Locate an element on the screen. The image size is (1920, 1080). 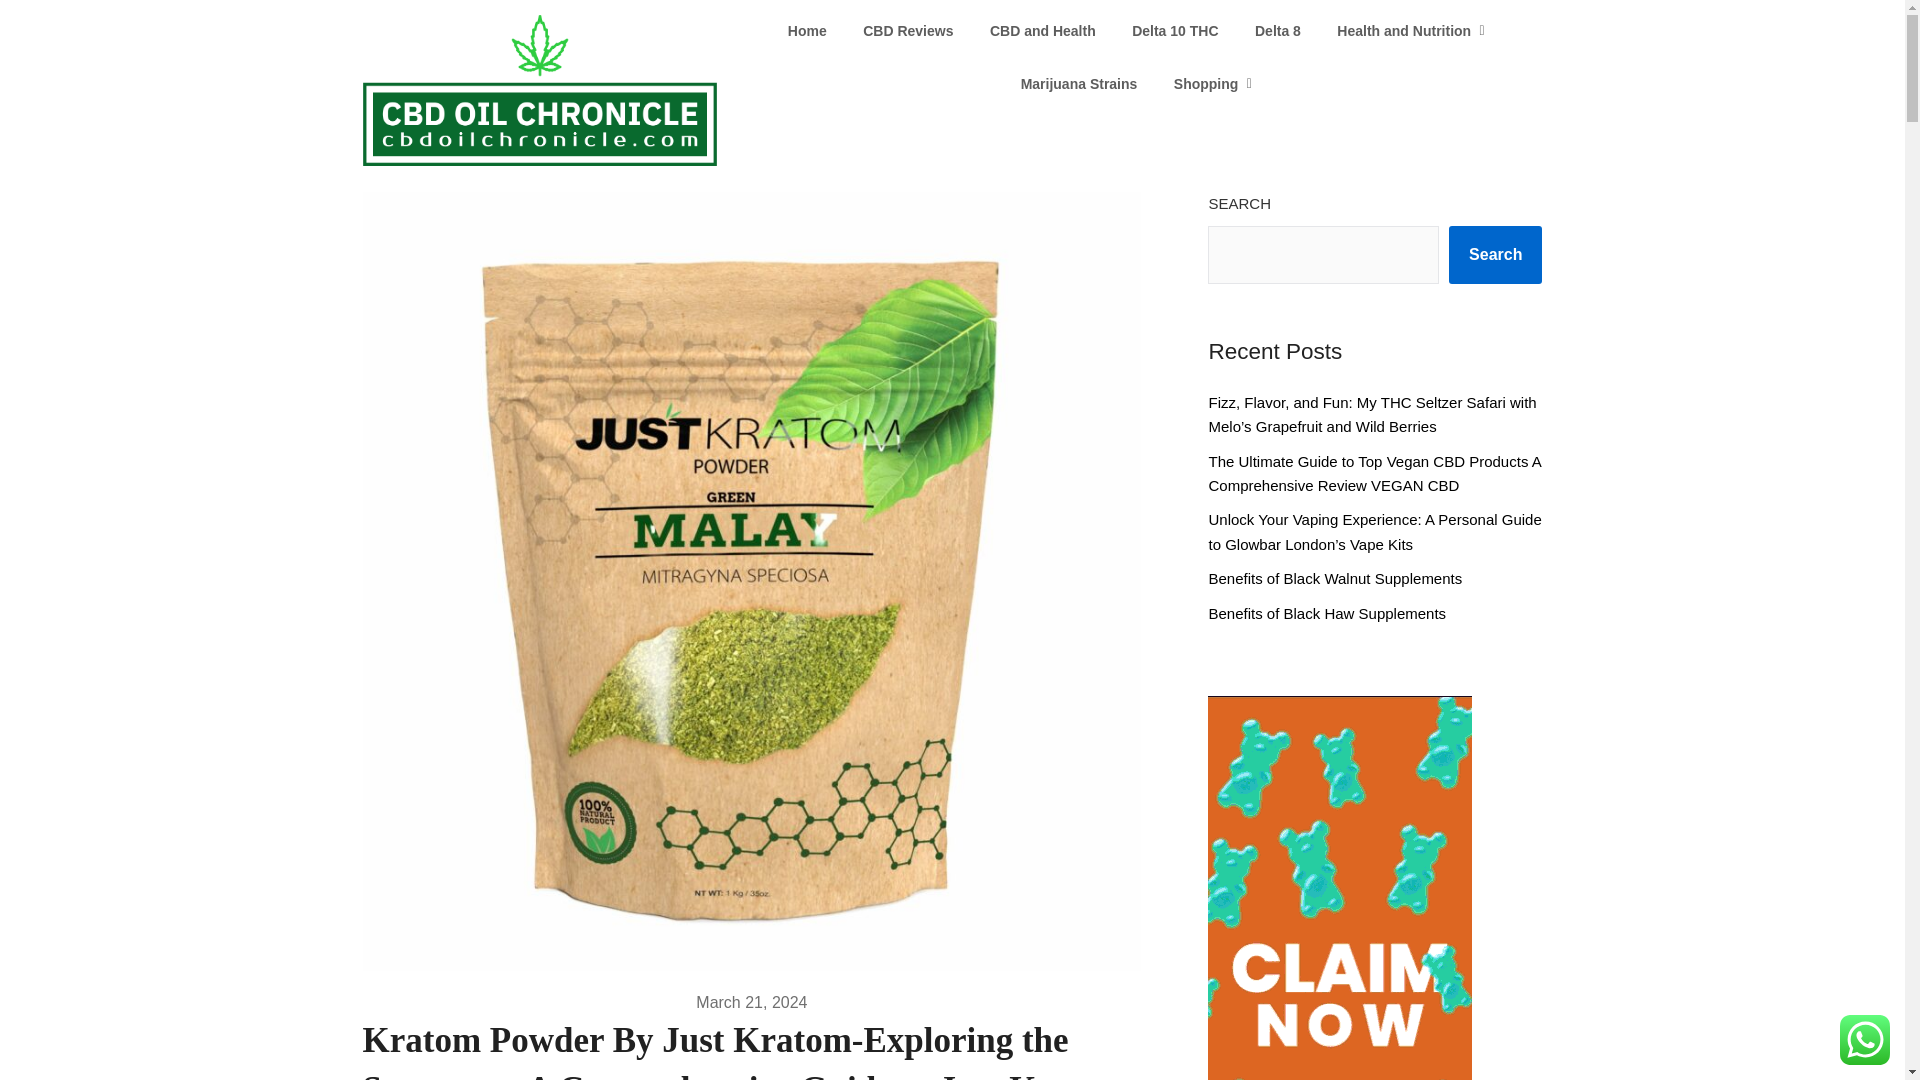
Delta 8 is located at coordinates (1278, 32).